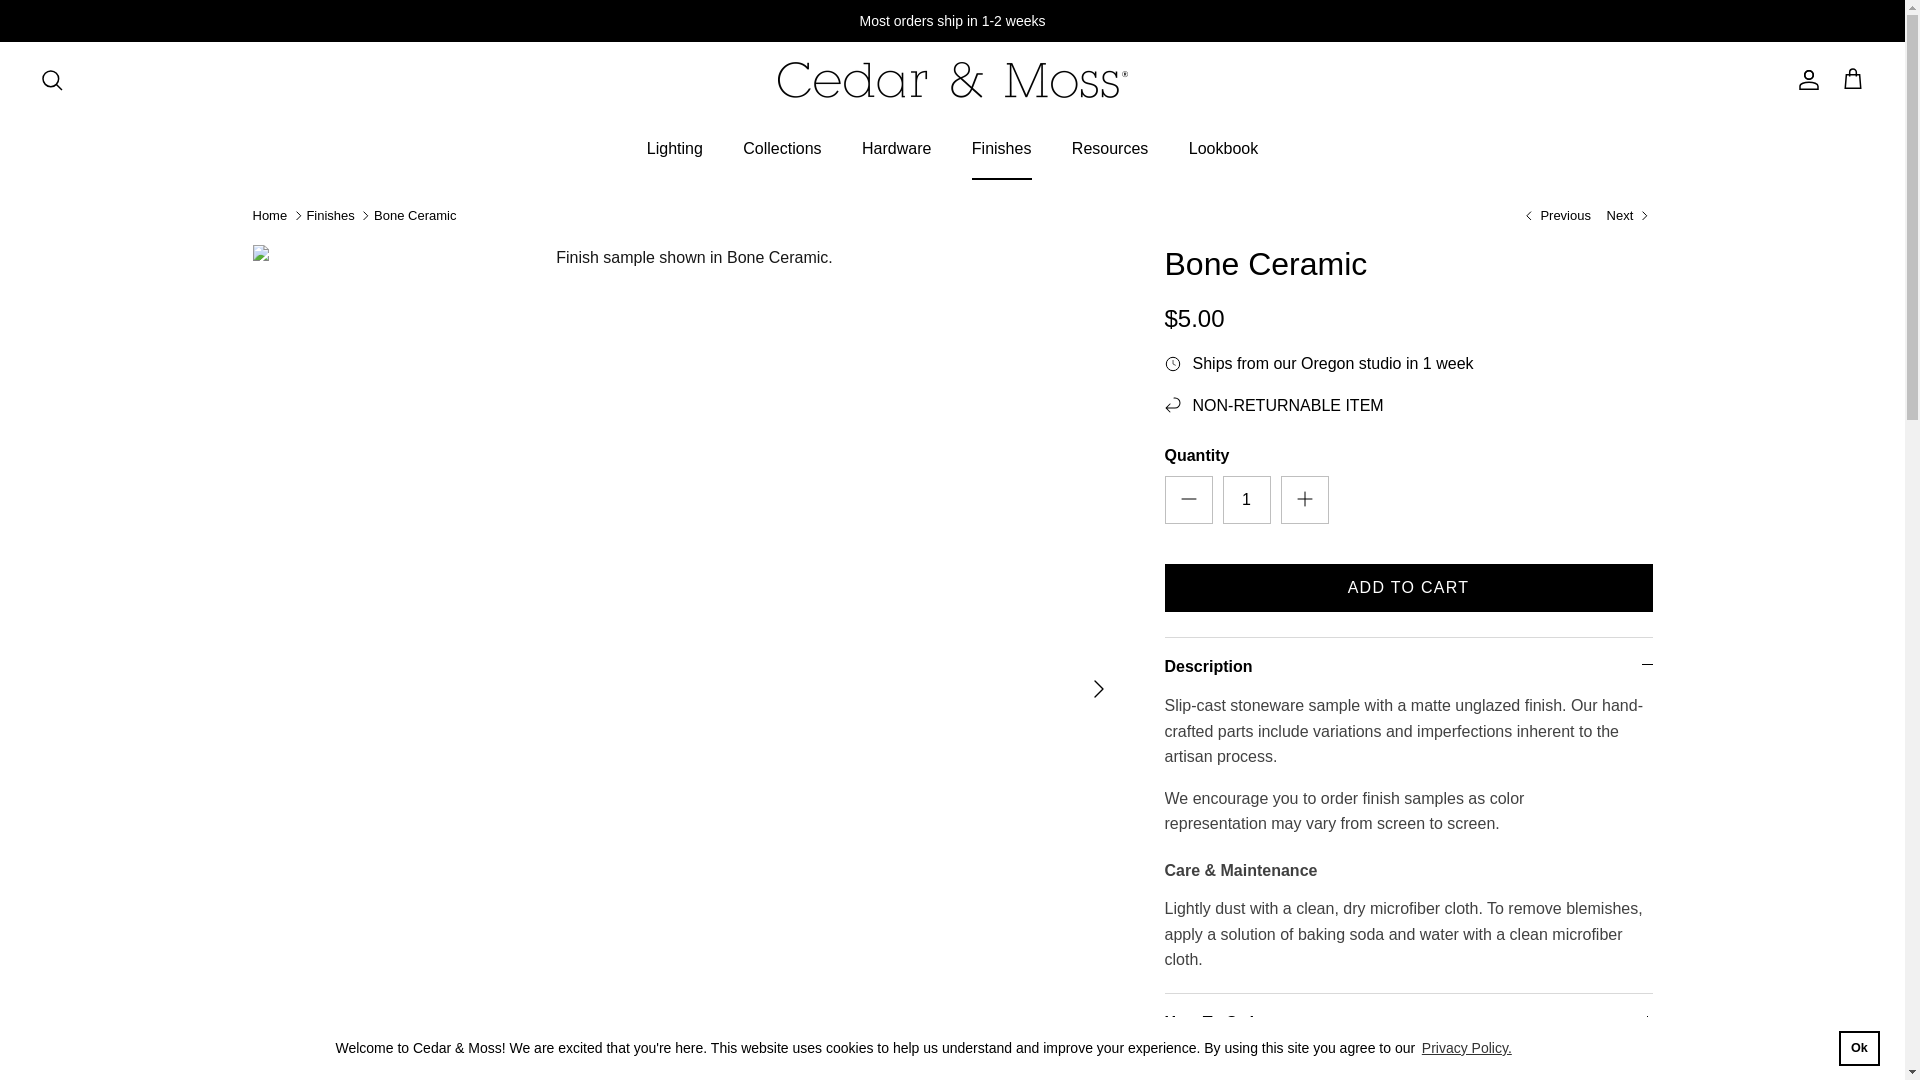 The height and width of the screenshot is (1080, 1920). Describe the element at coordinates (1098, 688) in the screenshot. I see `RIGHT` at that location.